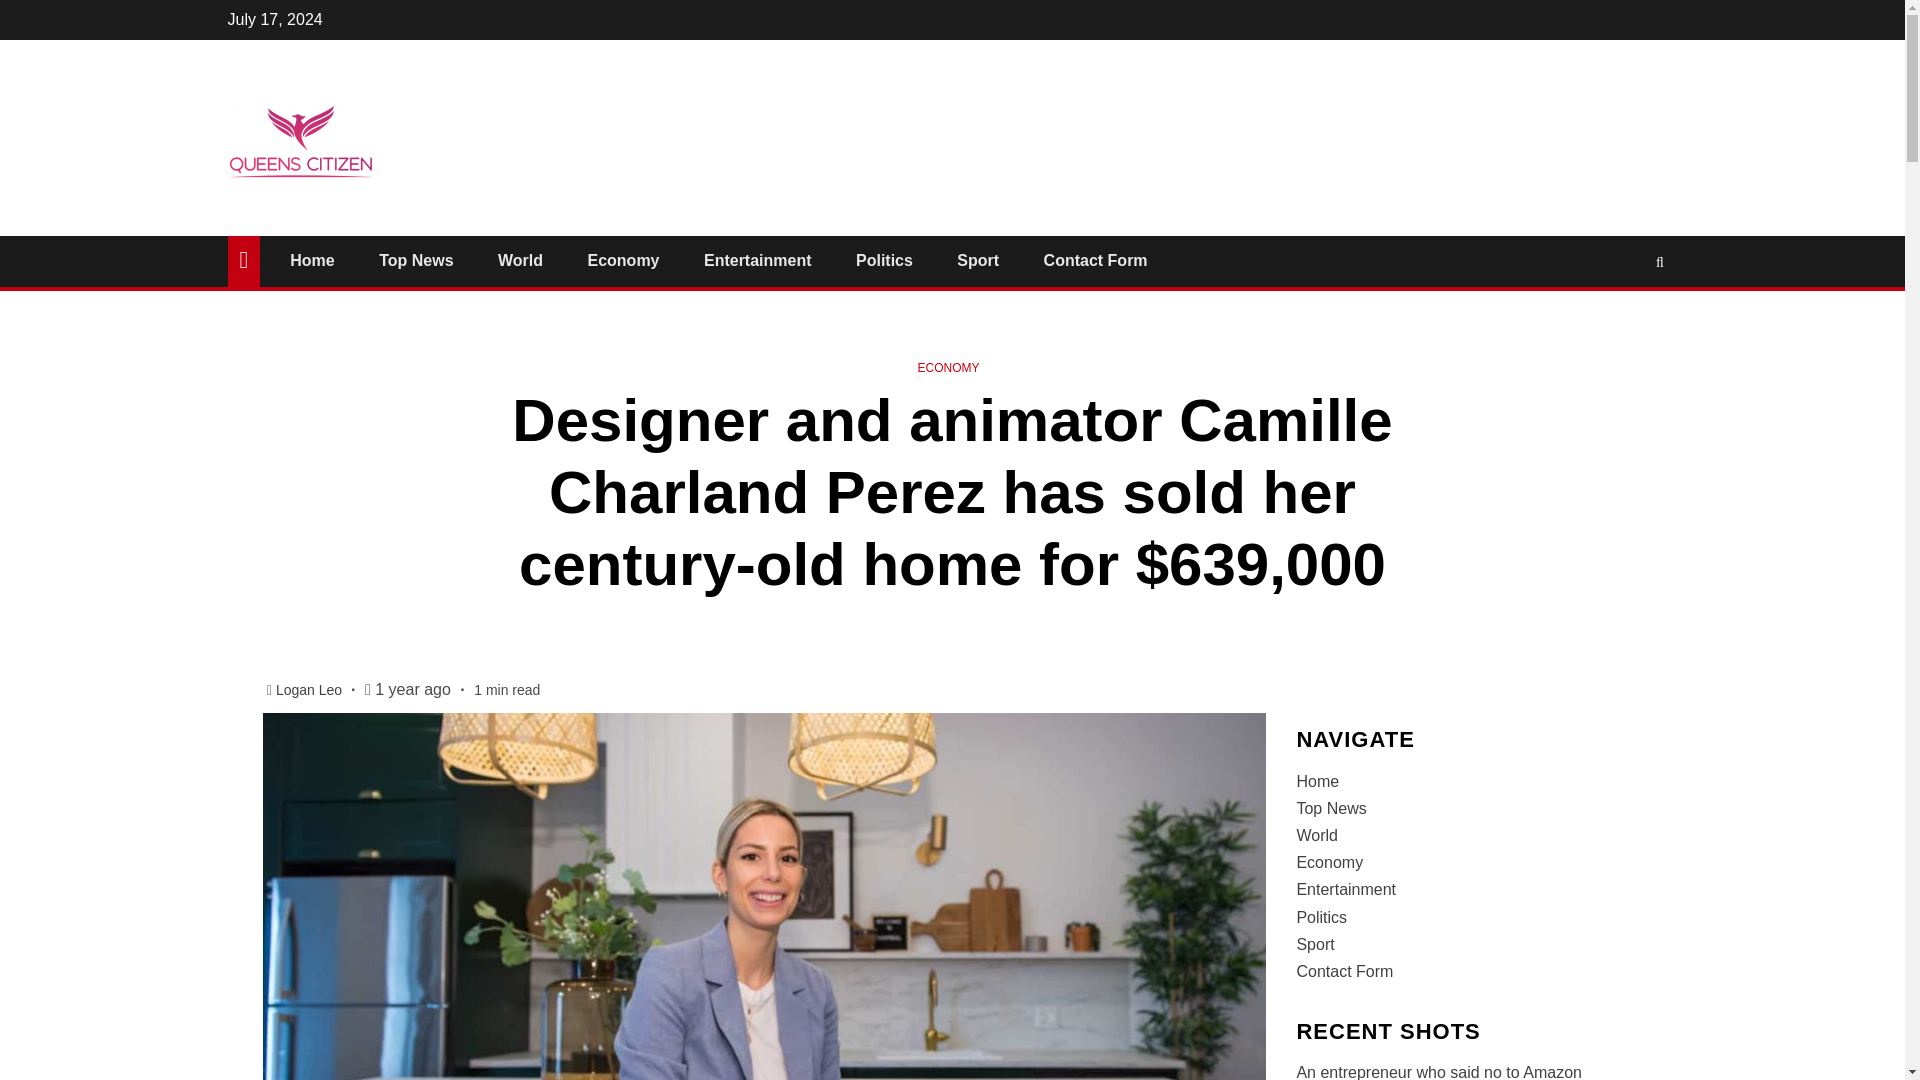 The image size is (1920, 1080). I want to click on Entertainment, so click(758, 260).